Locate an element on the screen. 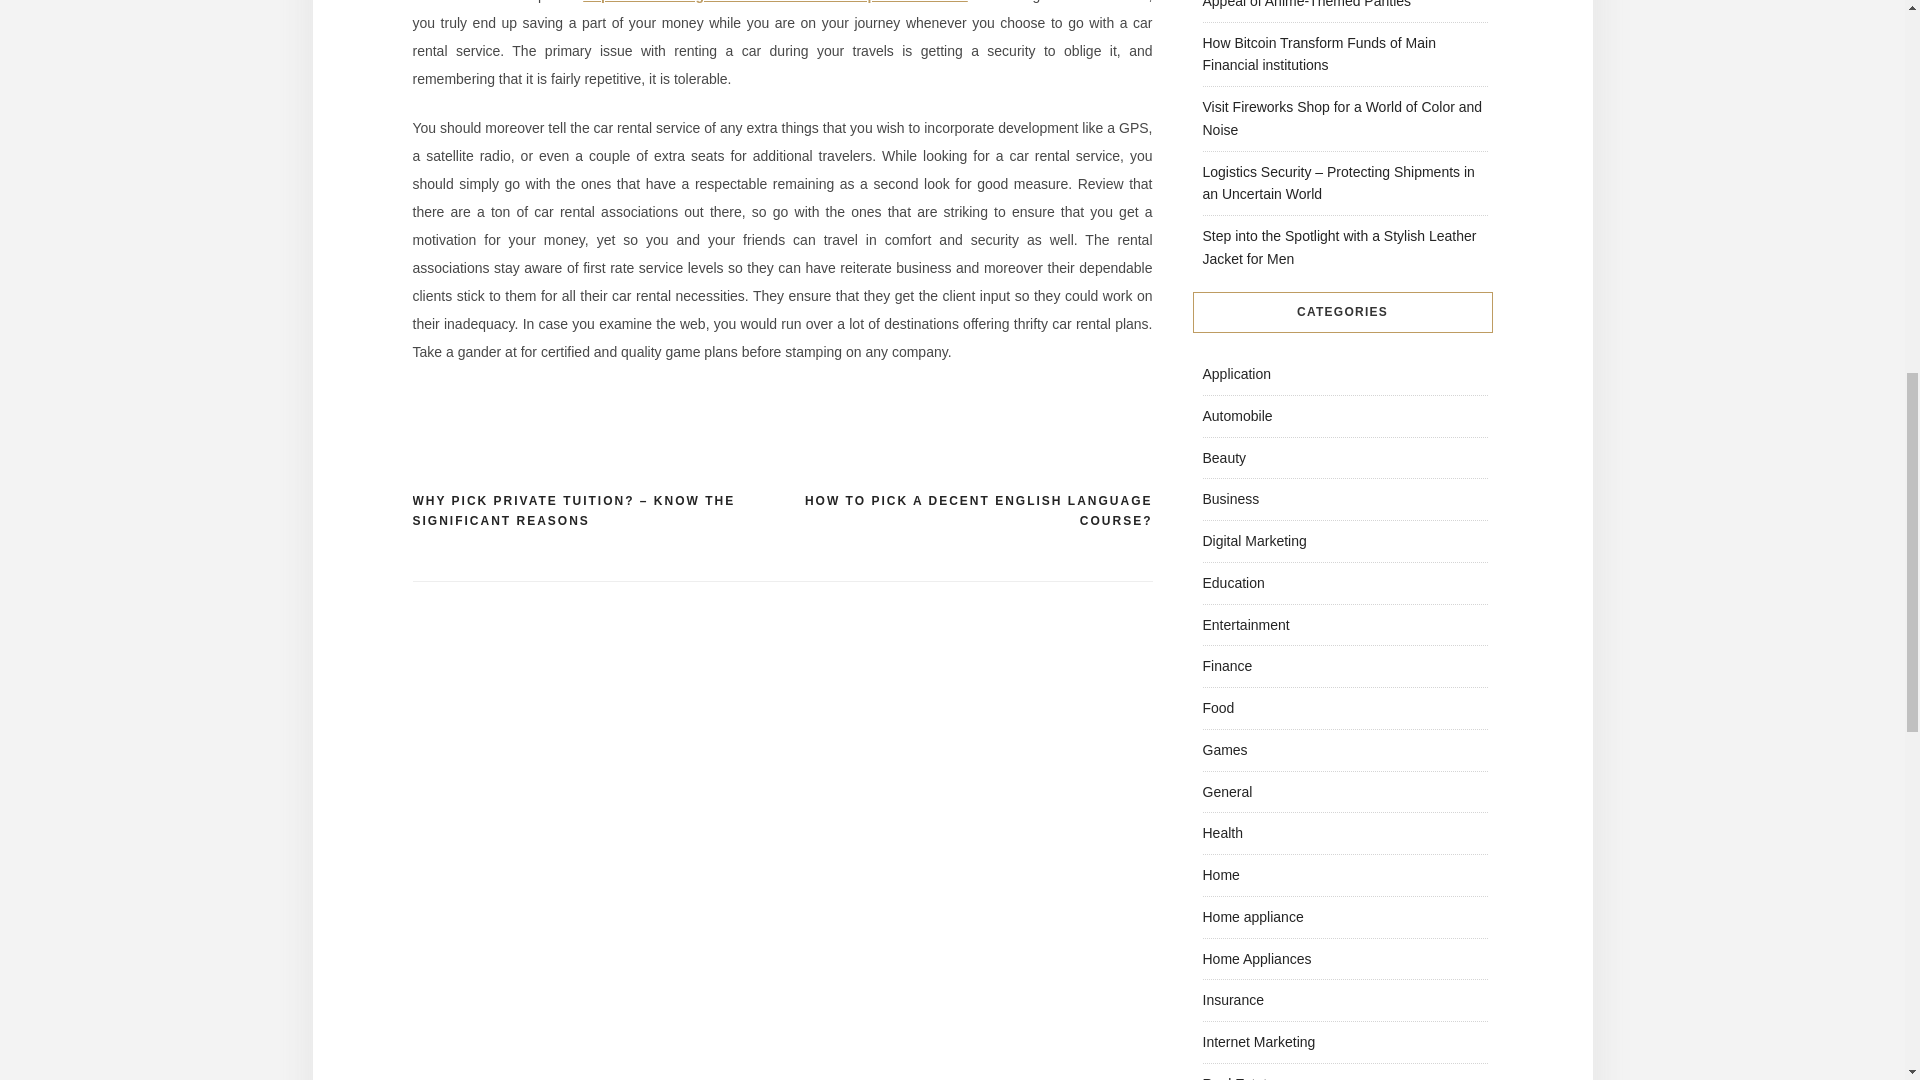 The width and height of the screenshot is (1920, 1080). Business is located at coordinates (1230, 498).